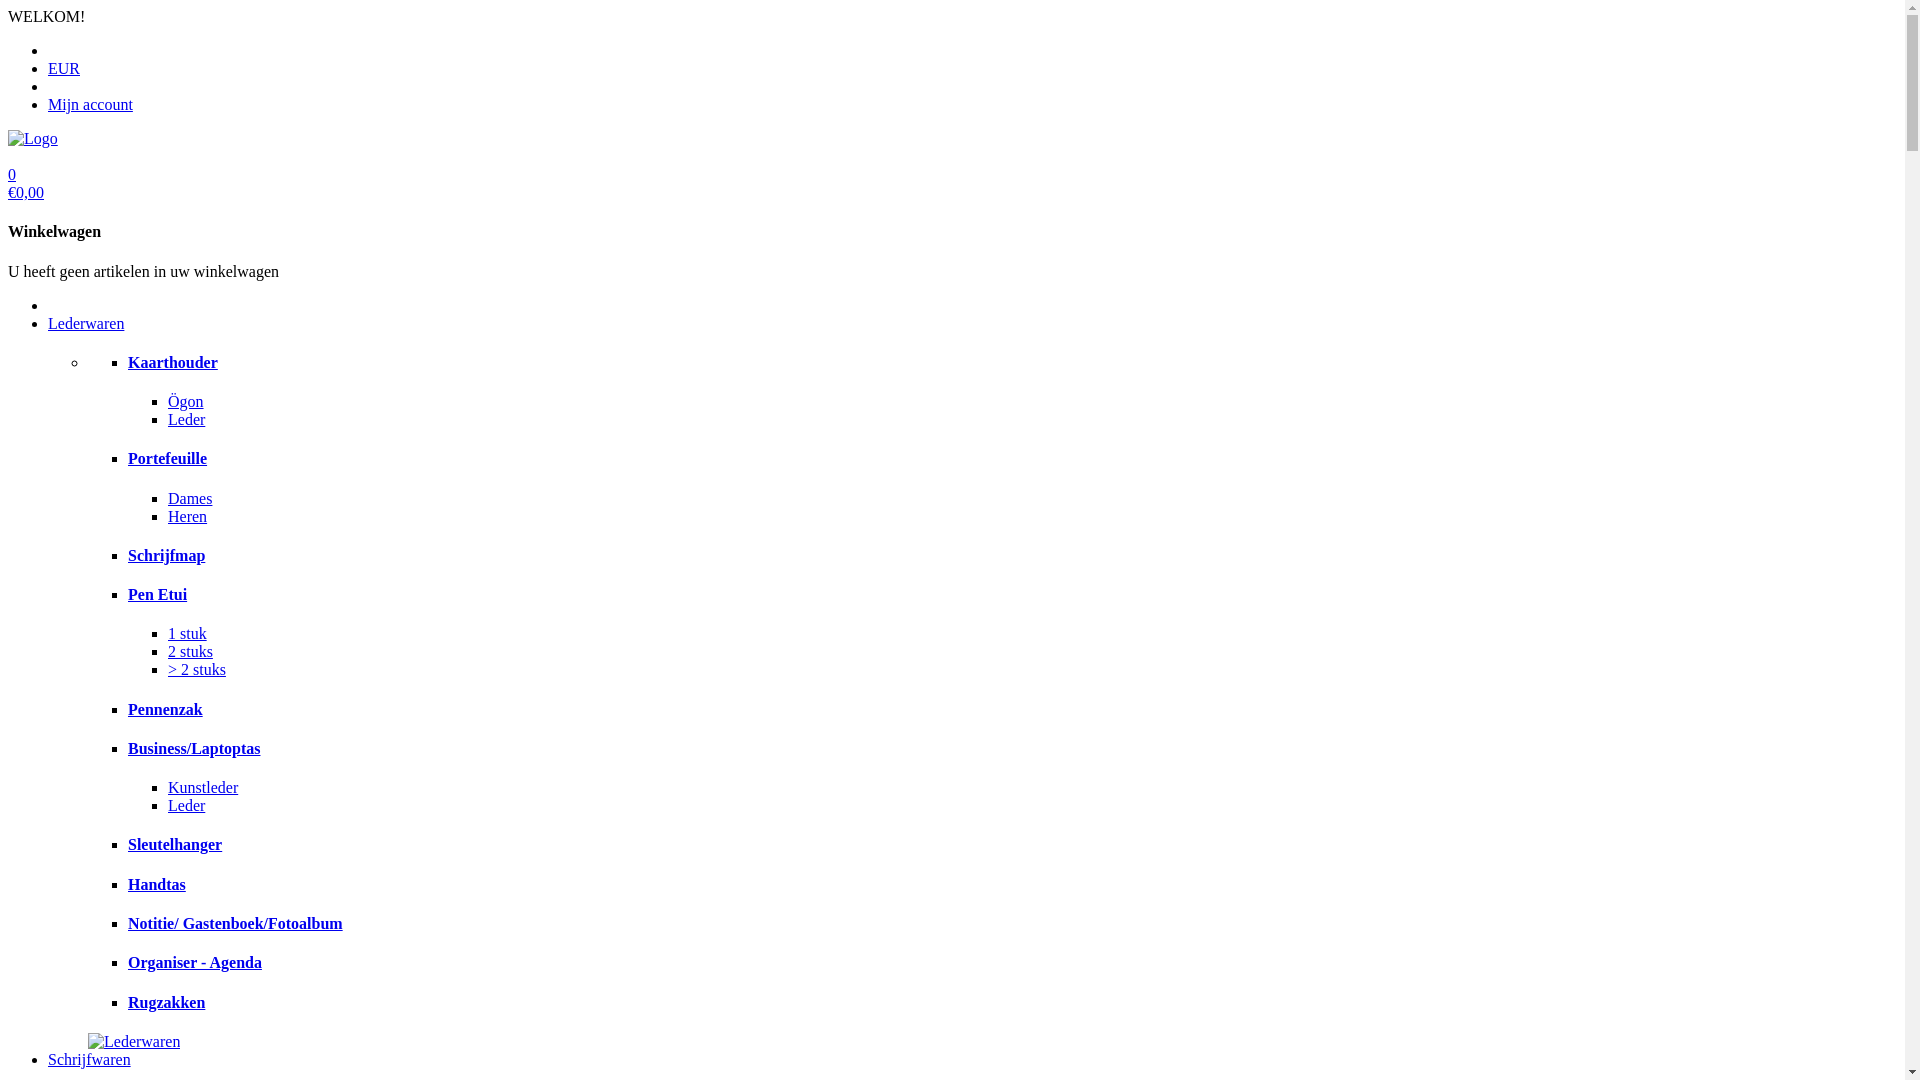 The height and width of the screenshot is (1080, 1920). Describe the element at coordinates (90, 104) in the screenshot. I see `Mijn account` at that location.